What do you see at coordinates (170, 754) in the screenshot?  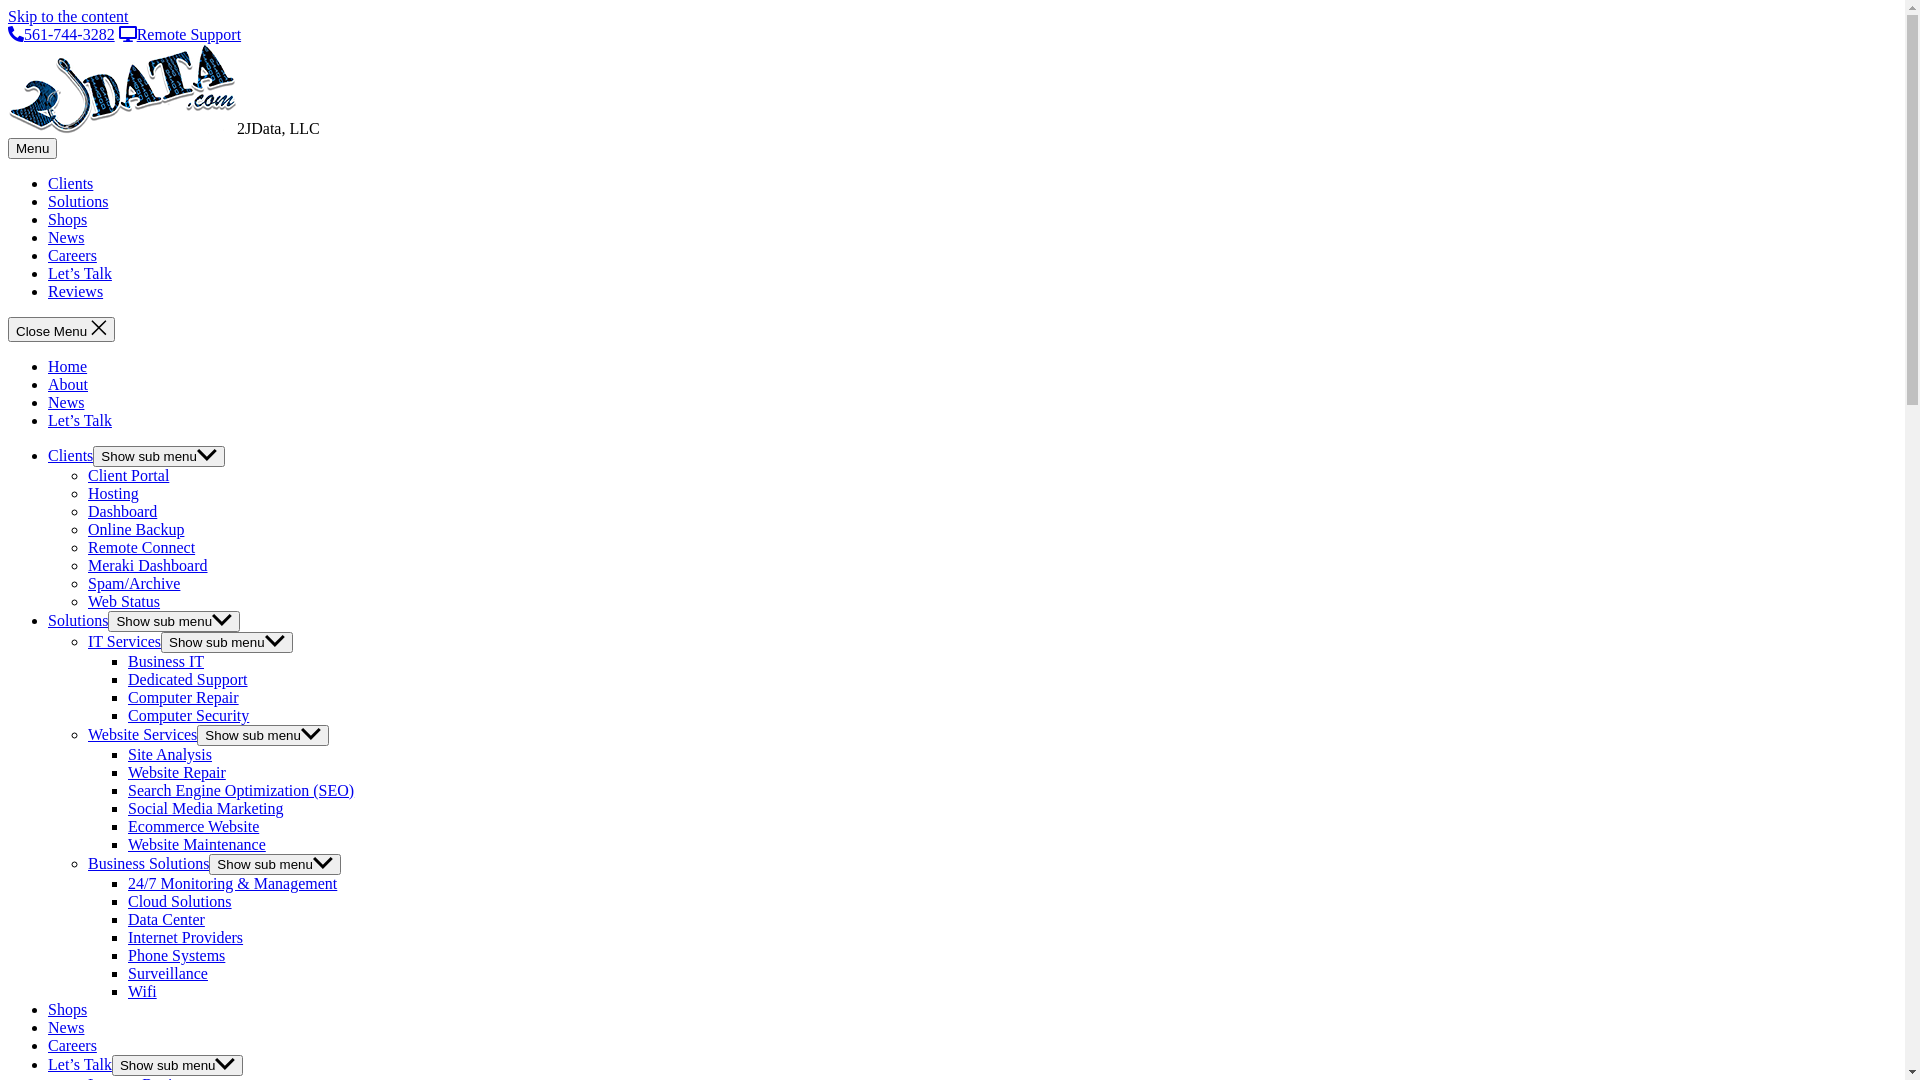 I see `Site Analysis` at bounding box center [170, 754].